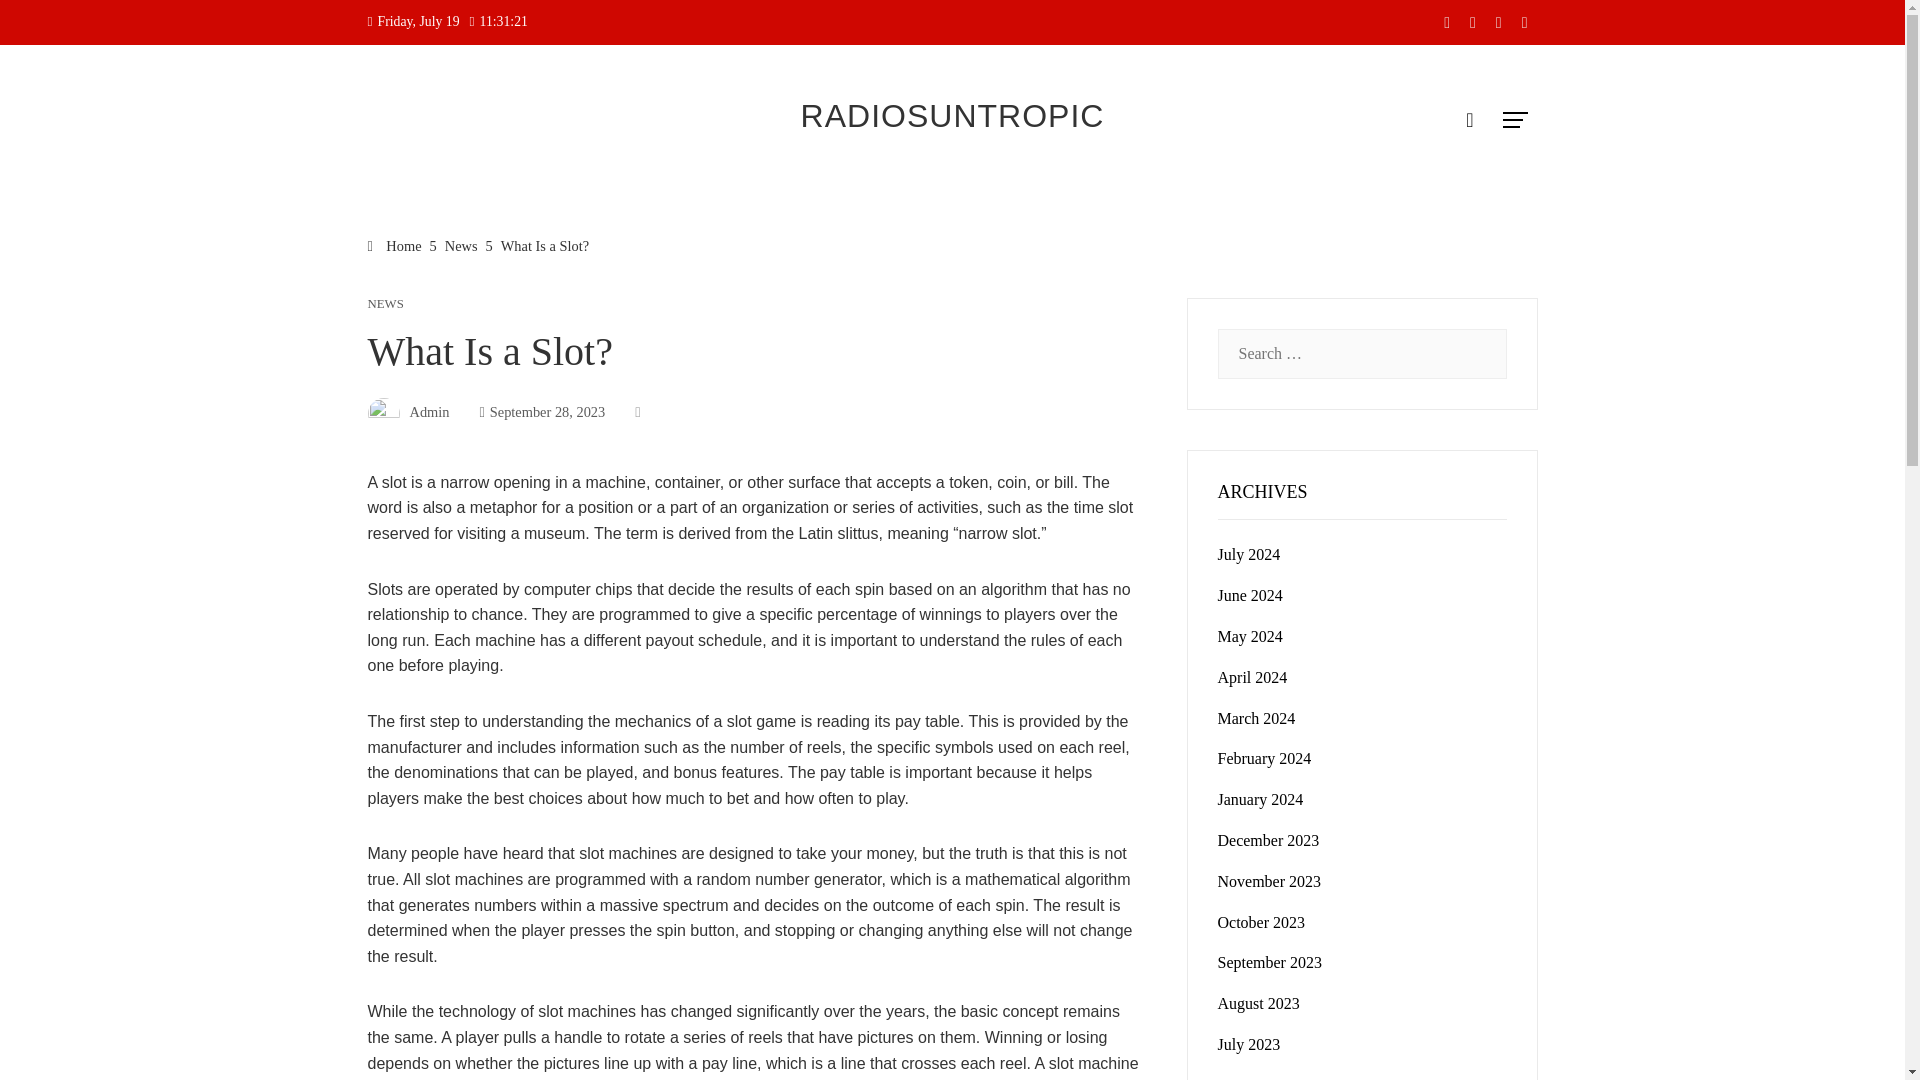 The width and height of the screenshot is (1920, 1080). I want to click on June 2024, so click(1250, 595).